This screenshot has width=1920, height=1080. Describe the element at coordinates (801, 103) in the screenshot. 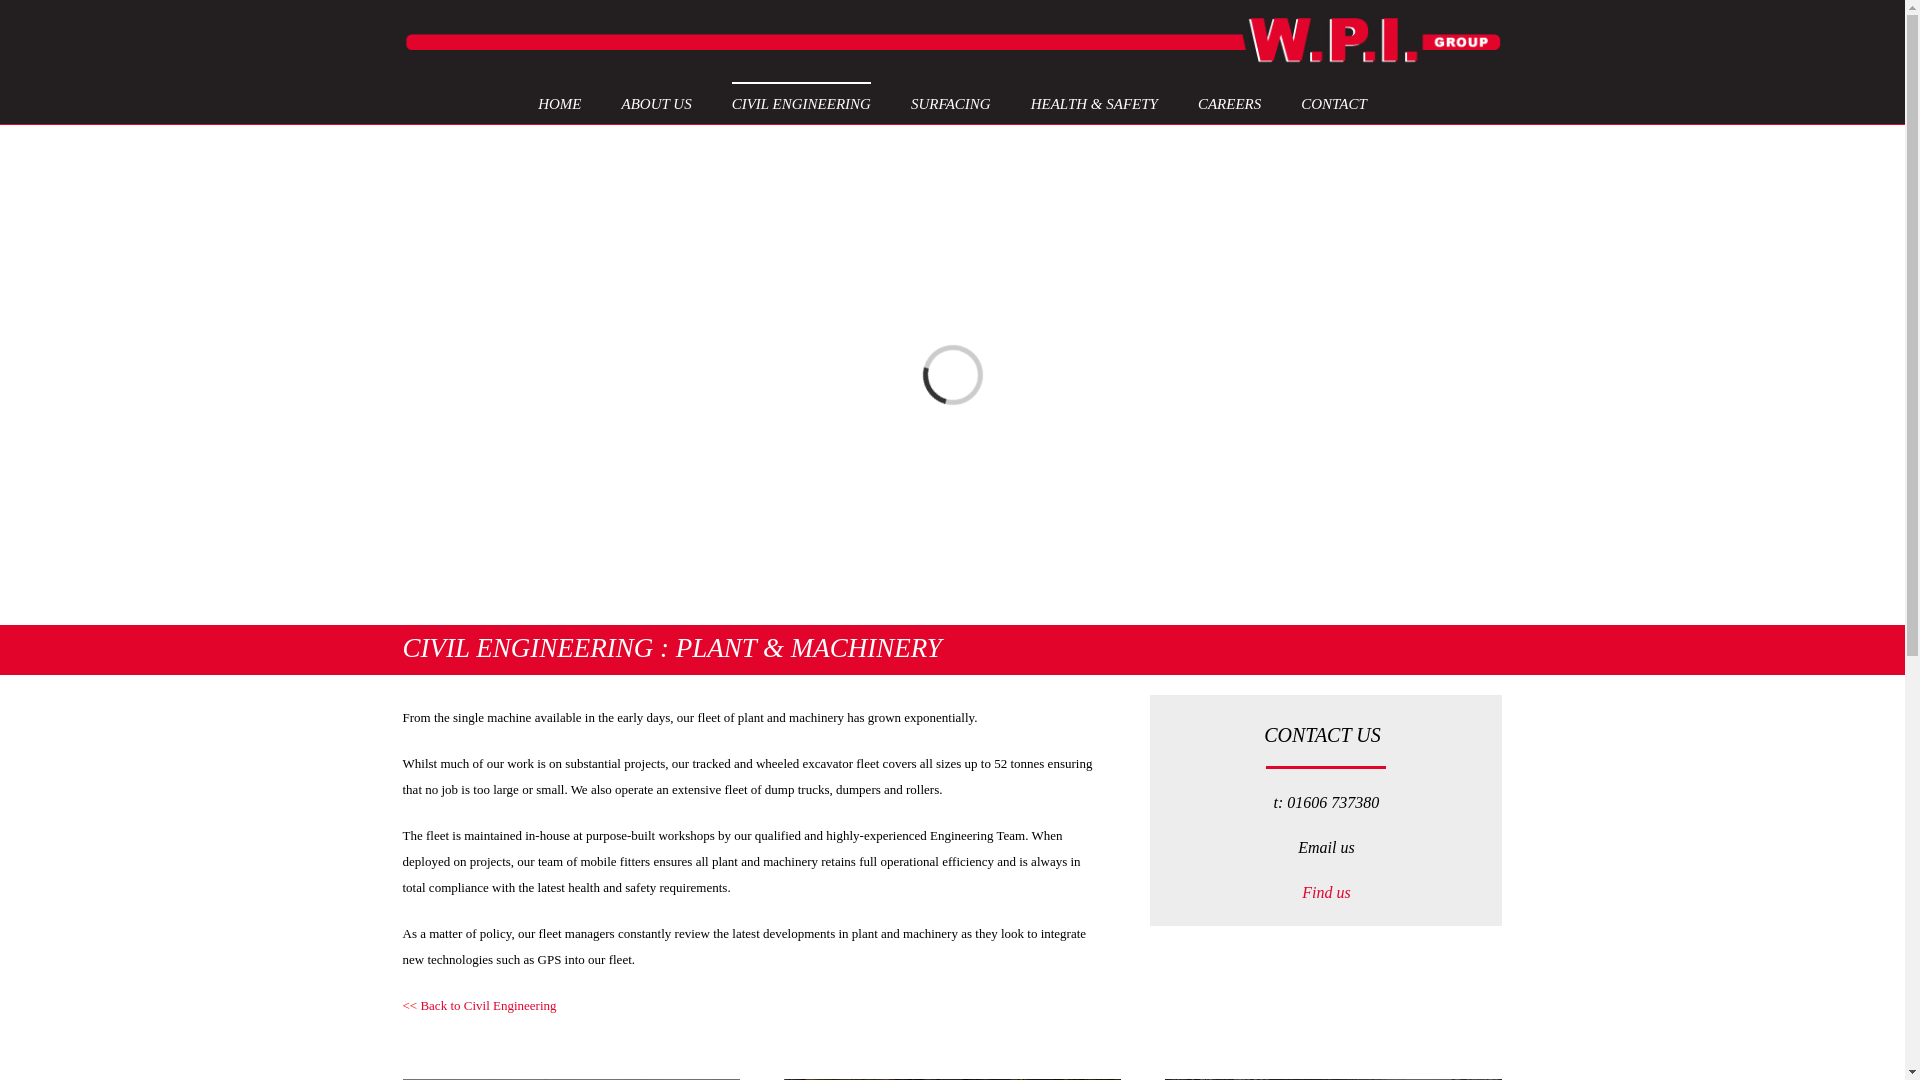

I see `CIVIL ENGINEERING` at that location.